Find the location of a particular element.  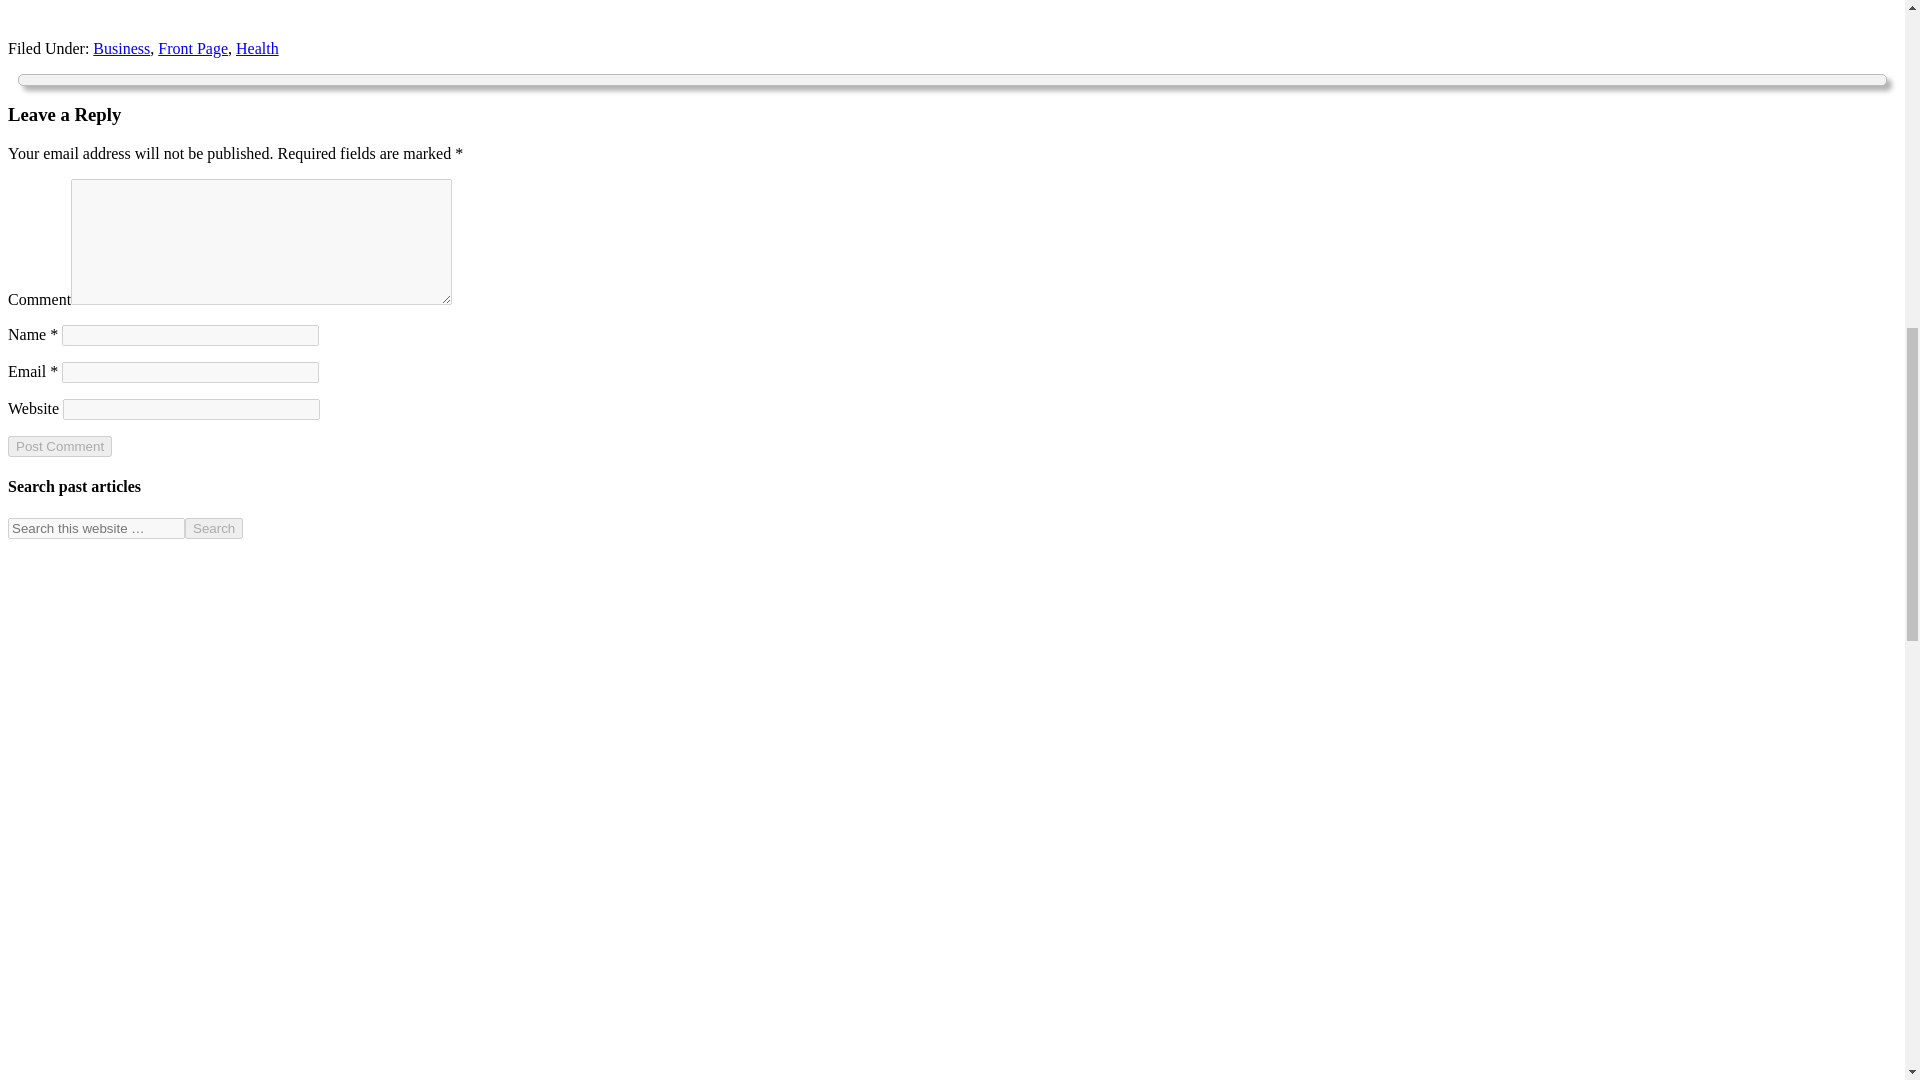

Share on tumblr is located at coordinates (350, 10).